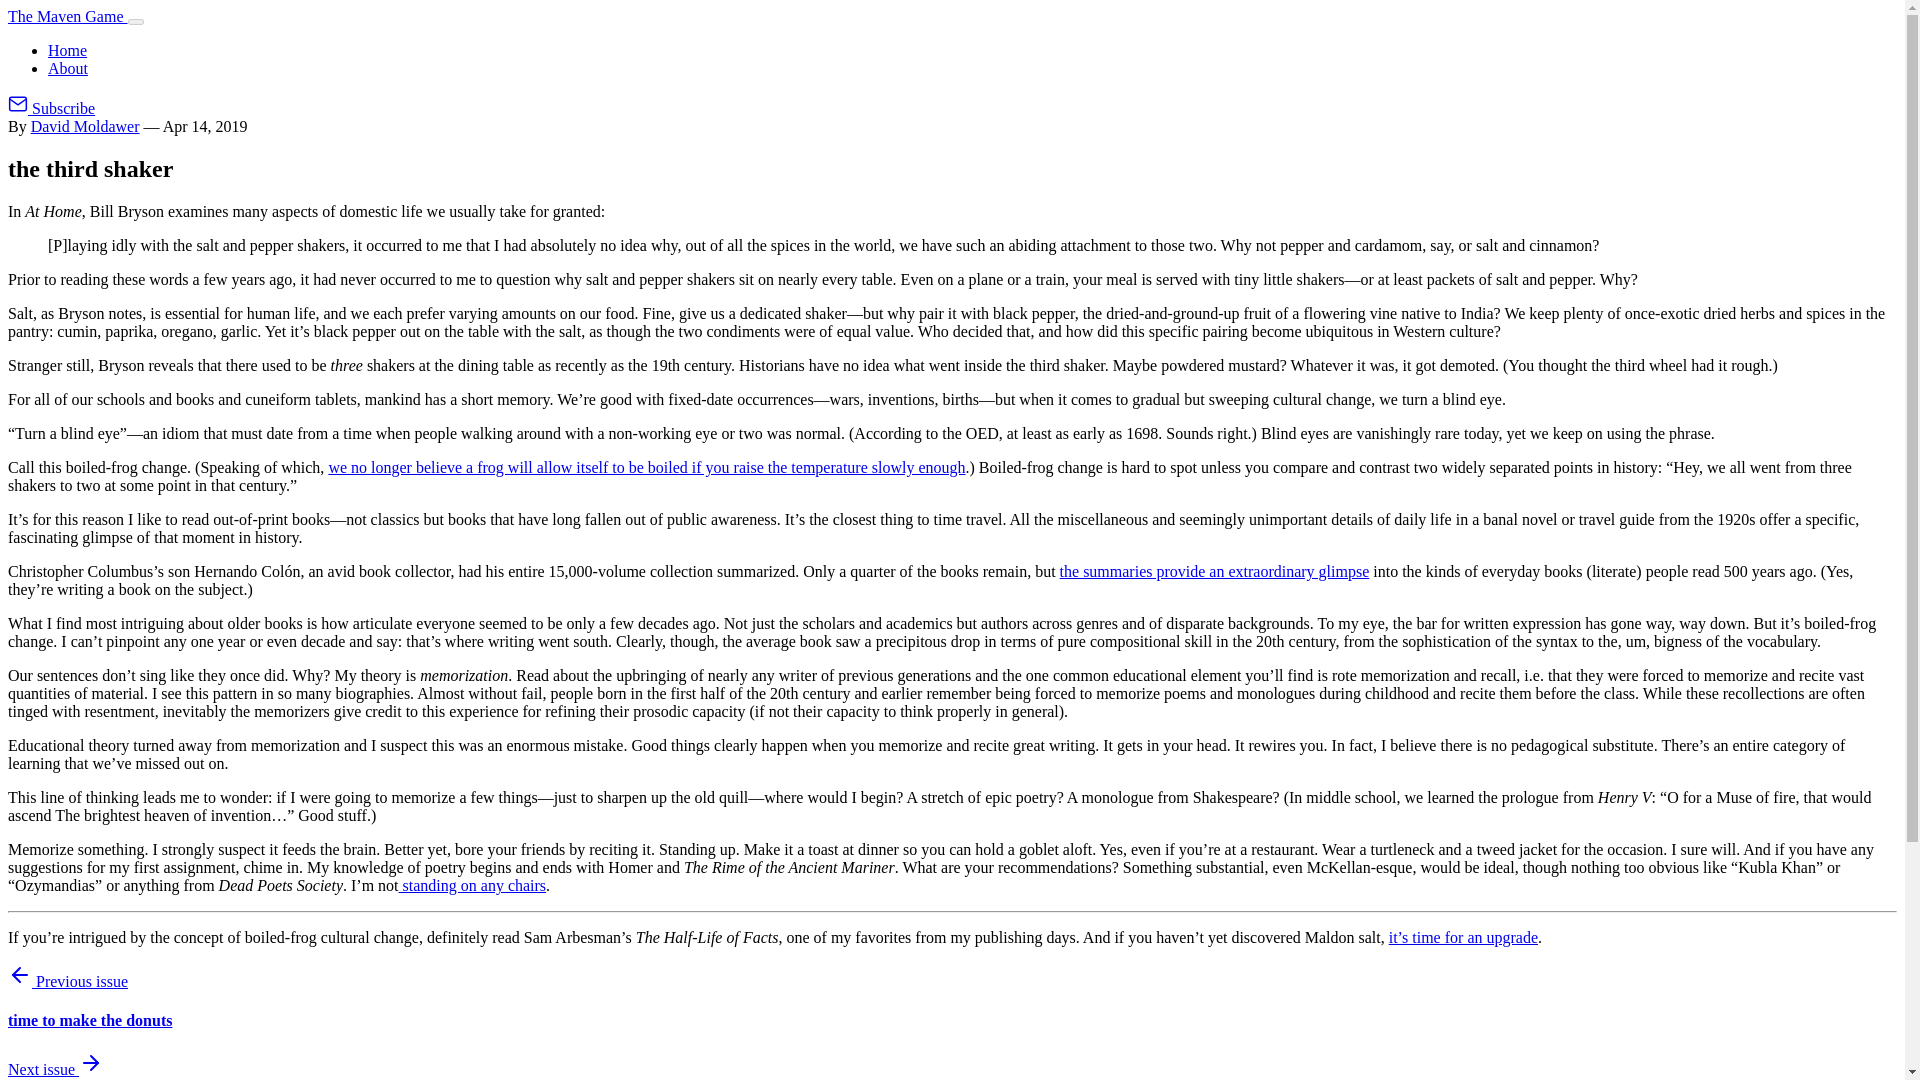 The width and height of the screenshot is (1920, 1080). I want to click on Subscribe, so click(50, 108).